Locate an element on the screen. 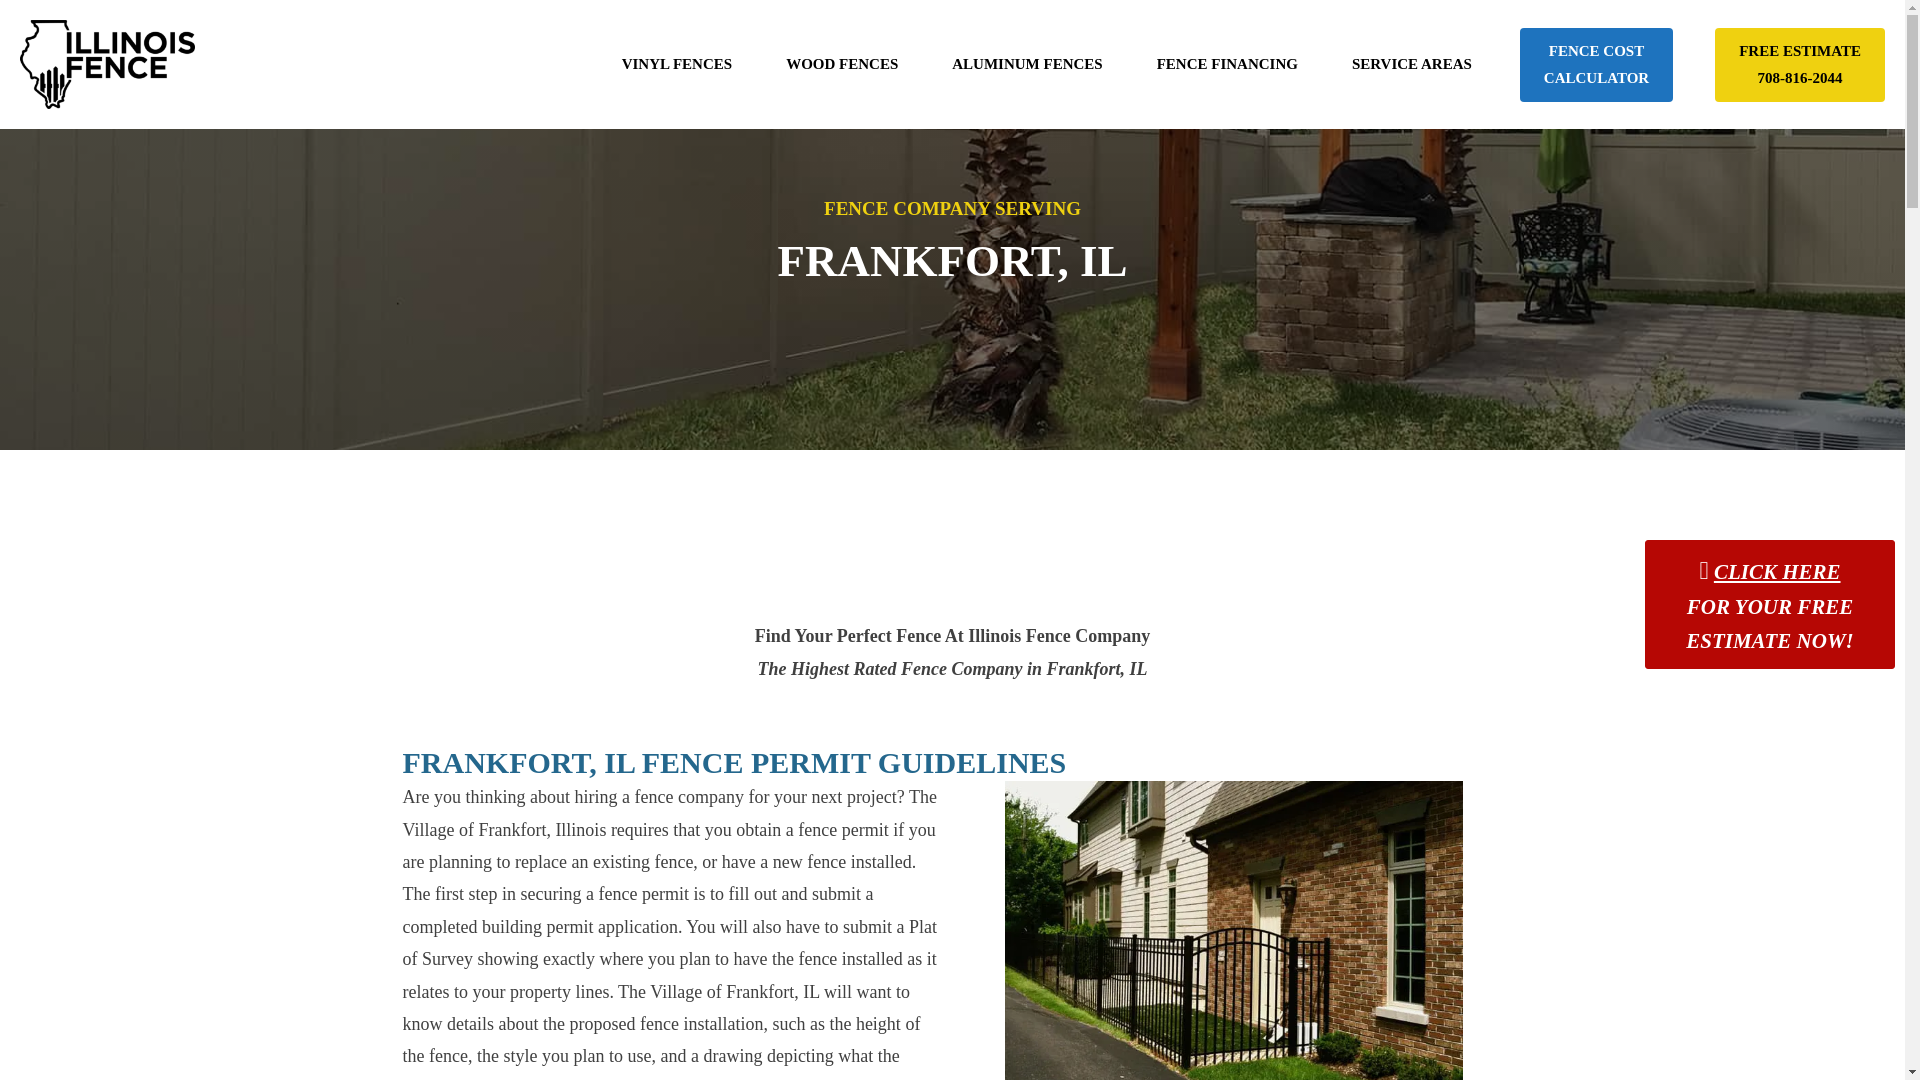 The height and width of the screenshot is (1080, 1920). FENCE FINANCING is located at coordinates (1800, 64).